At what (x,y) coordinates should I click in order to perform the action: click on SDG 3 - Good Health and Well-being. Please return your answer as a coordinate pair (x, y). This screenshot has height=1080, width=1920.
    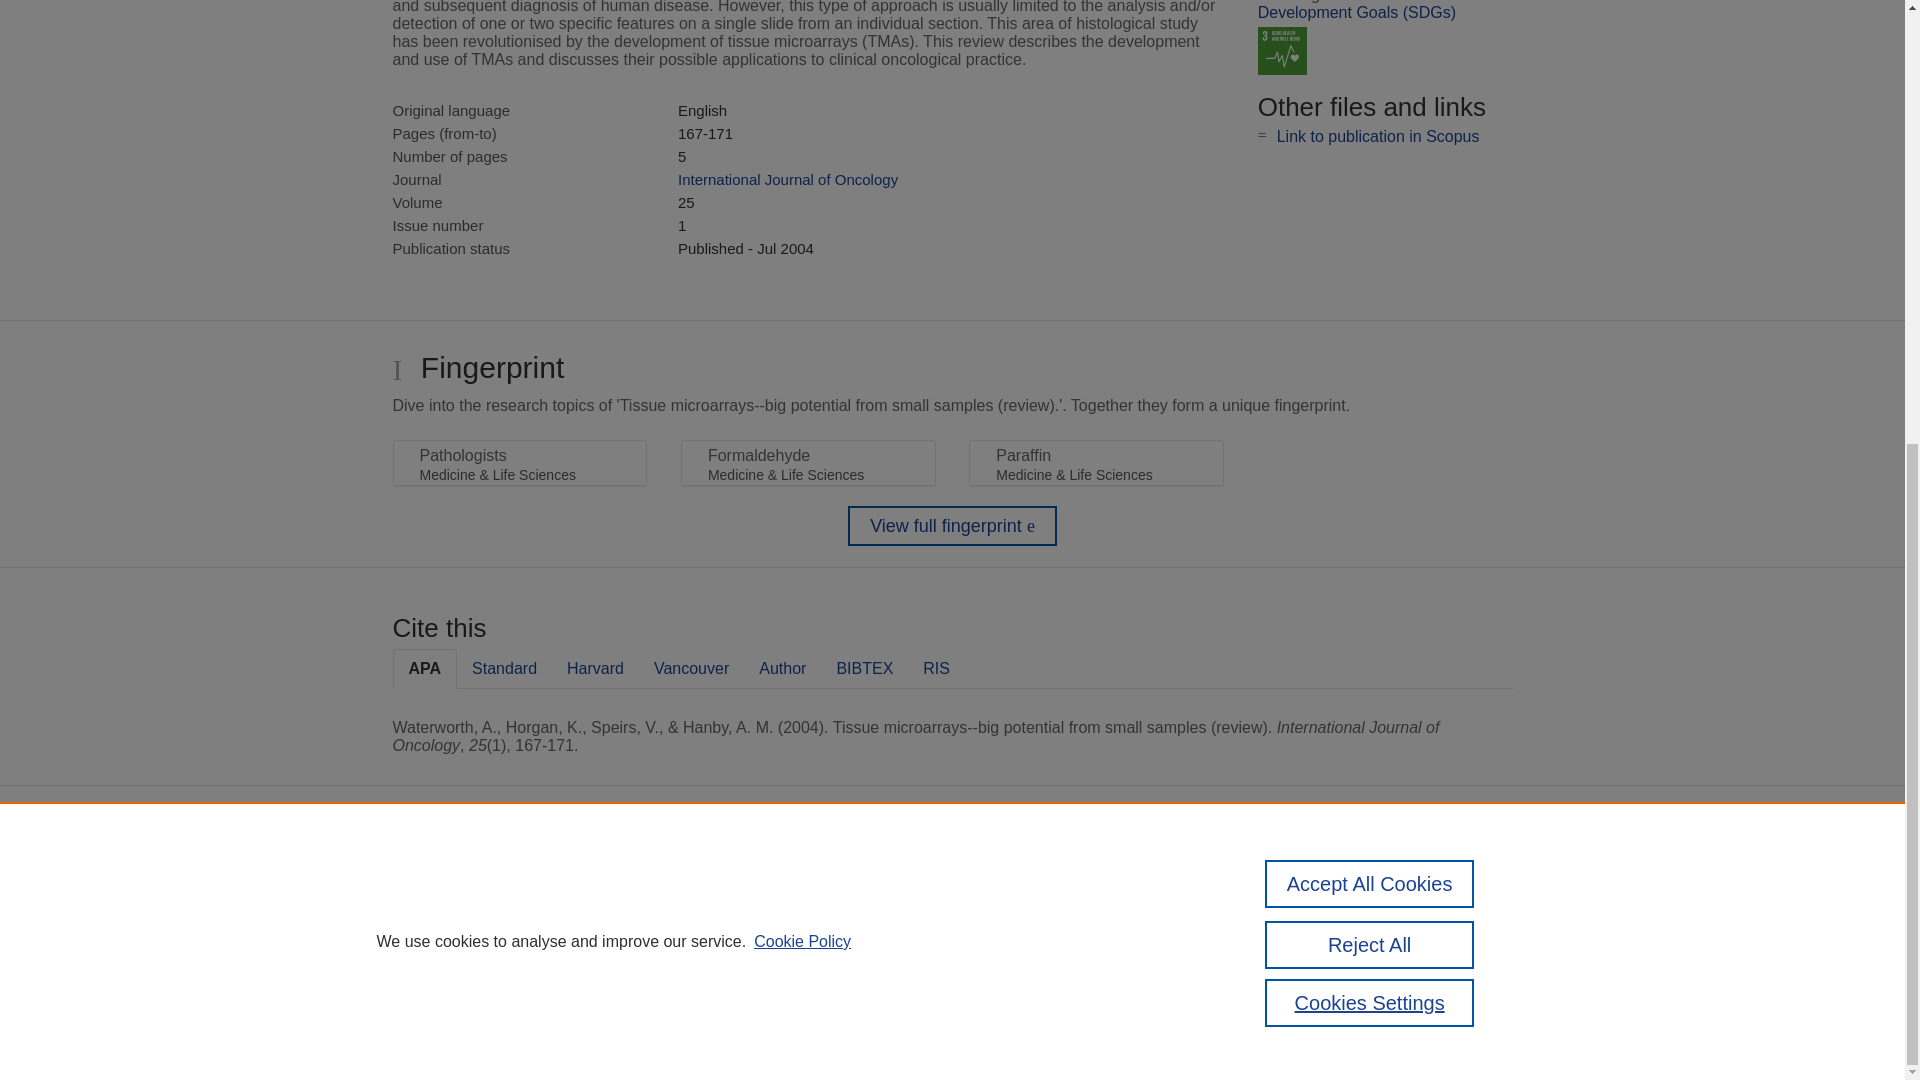
    Looking at the image, I should click on (1282, 51).